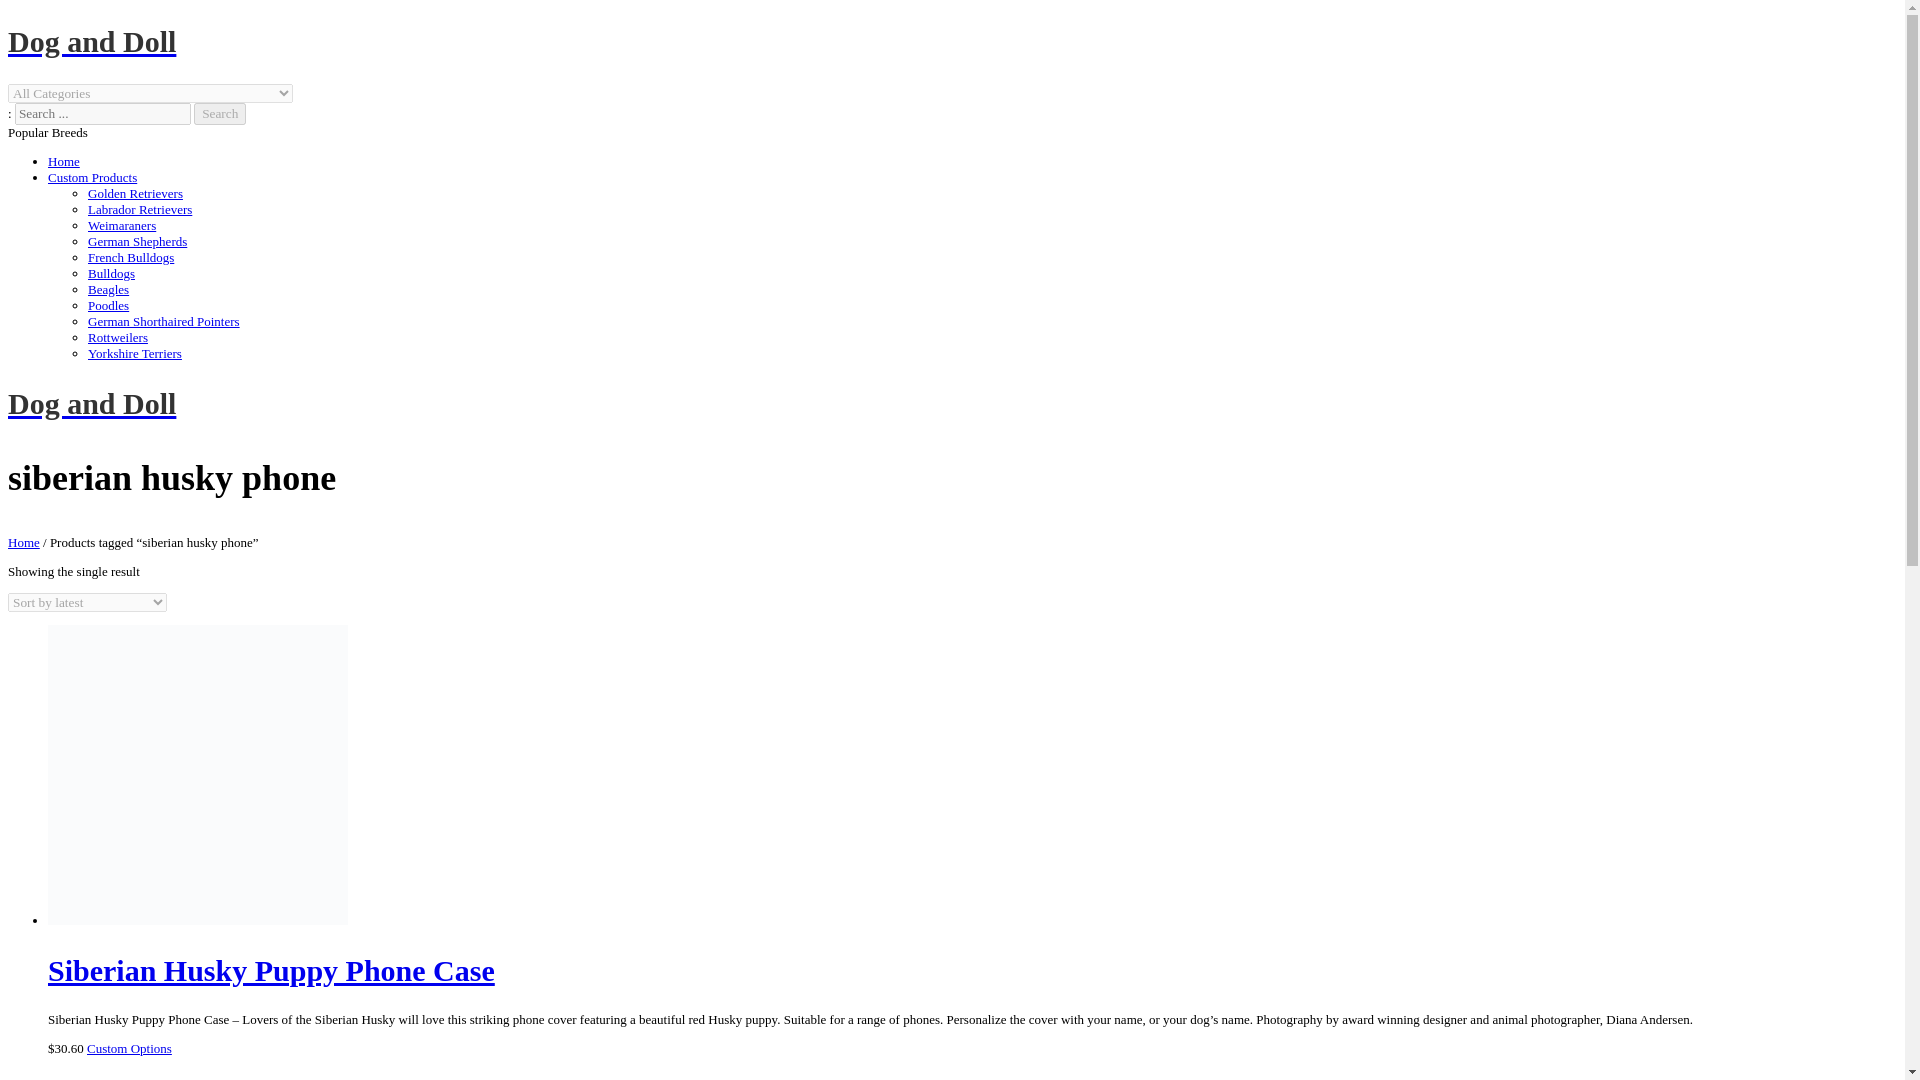 Image resolution: width=1920 pixels, height=1080 pixels. I want to click on Golden Retrievers, so click(135, 192).